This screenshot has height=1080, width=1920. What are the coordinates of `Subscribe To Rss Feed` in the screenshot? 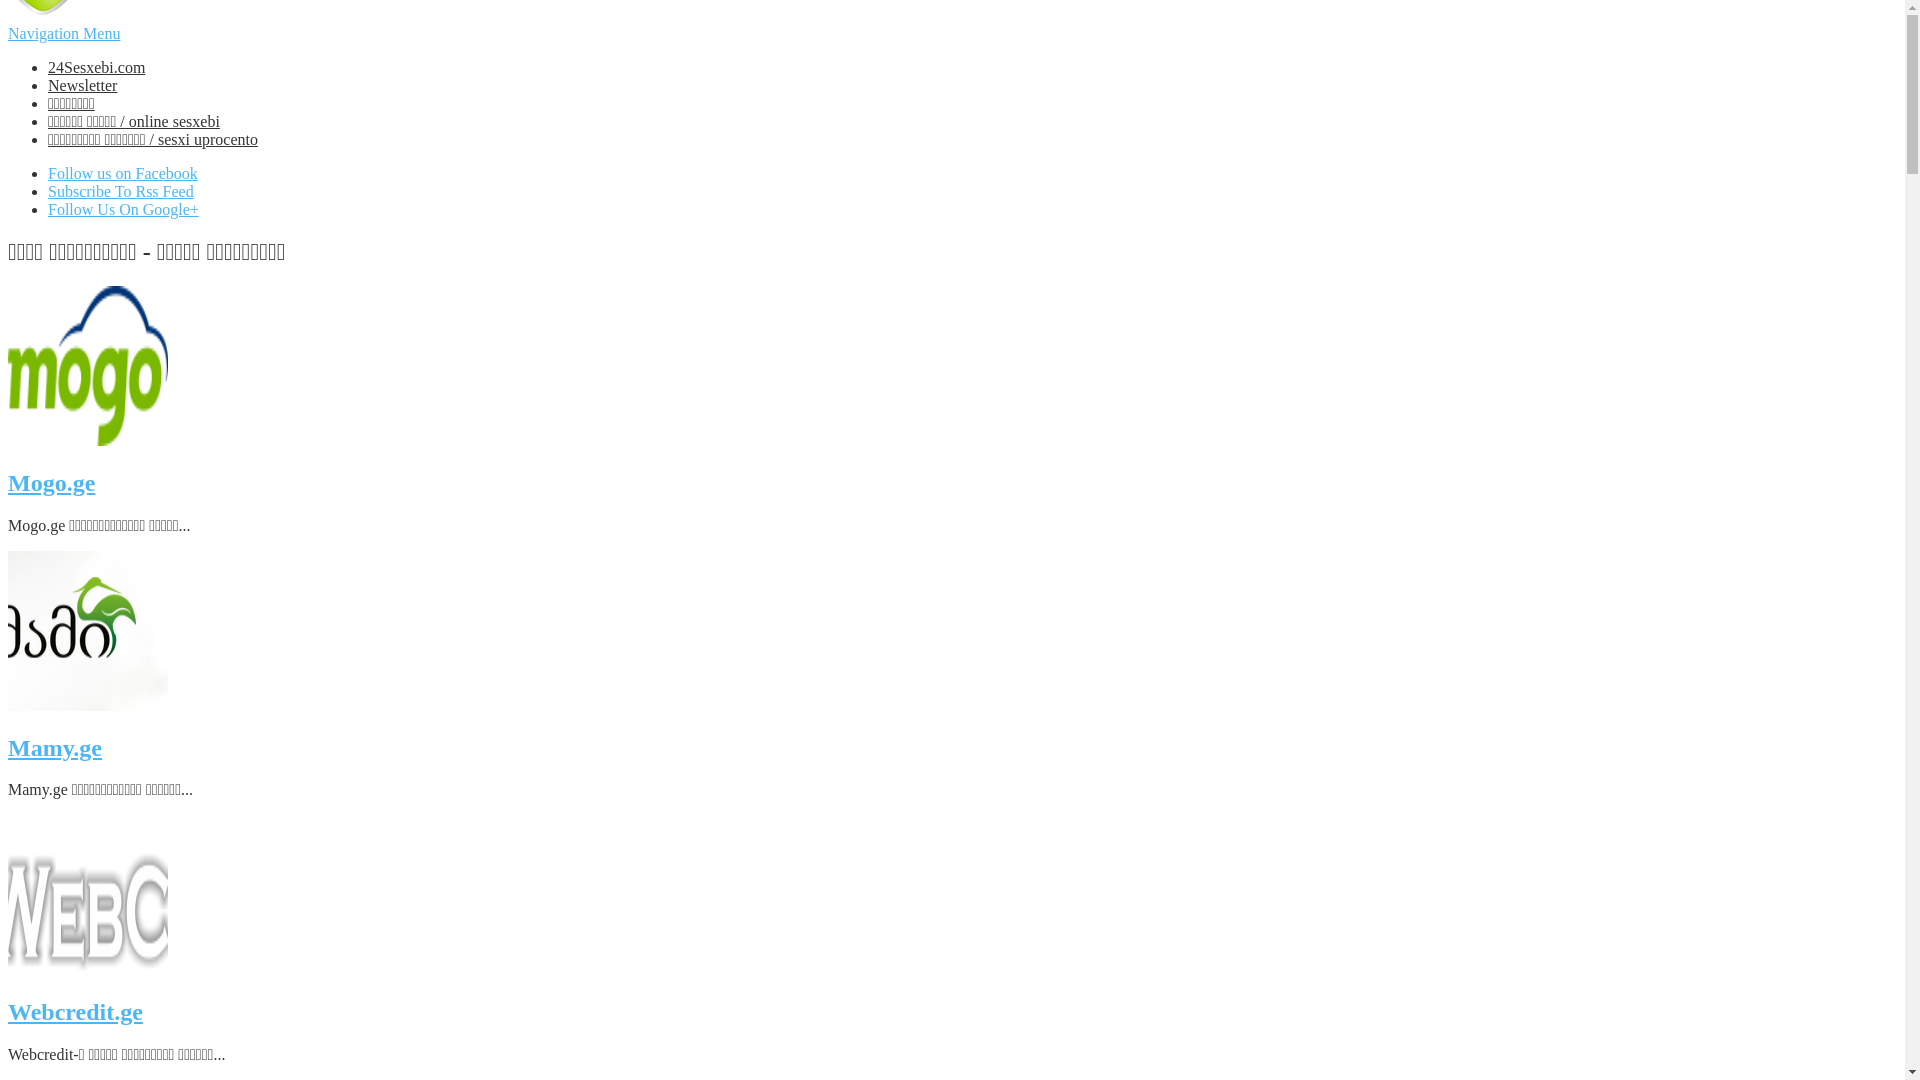 It's located at (121, 192).